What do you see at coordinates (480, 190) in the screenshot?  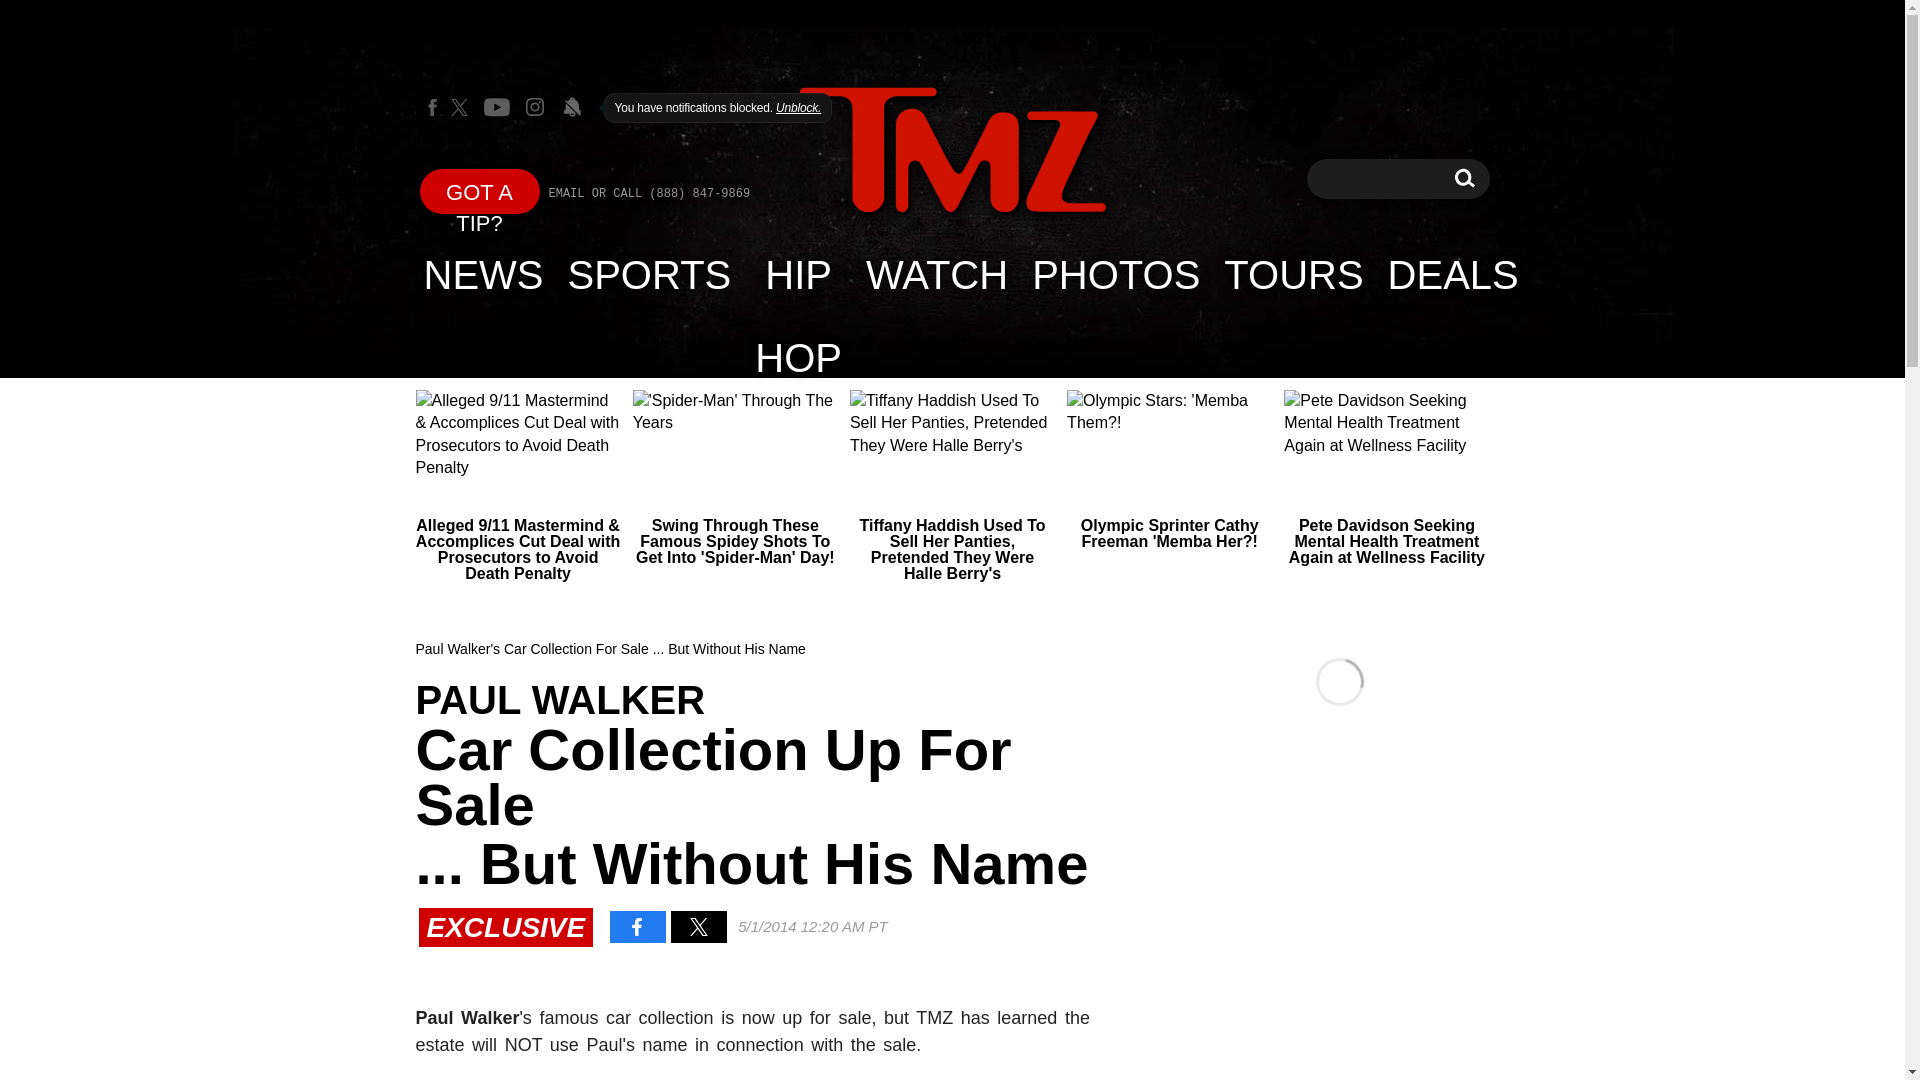 I see `Search` at bounding box center [480, 190].